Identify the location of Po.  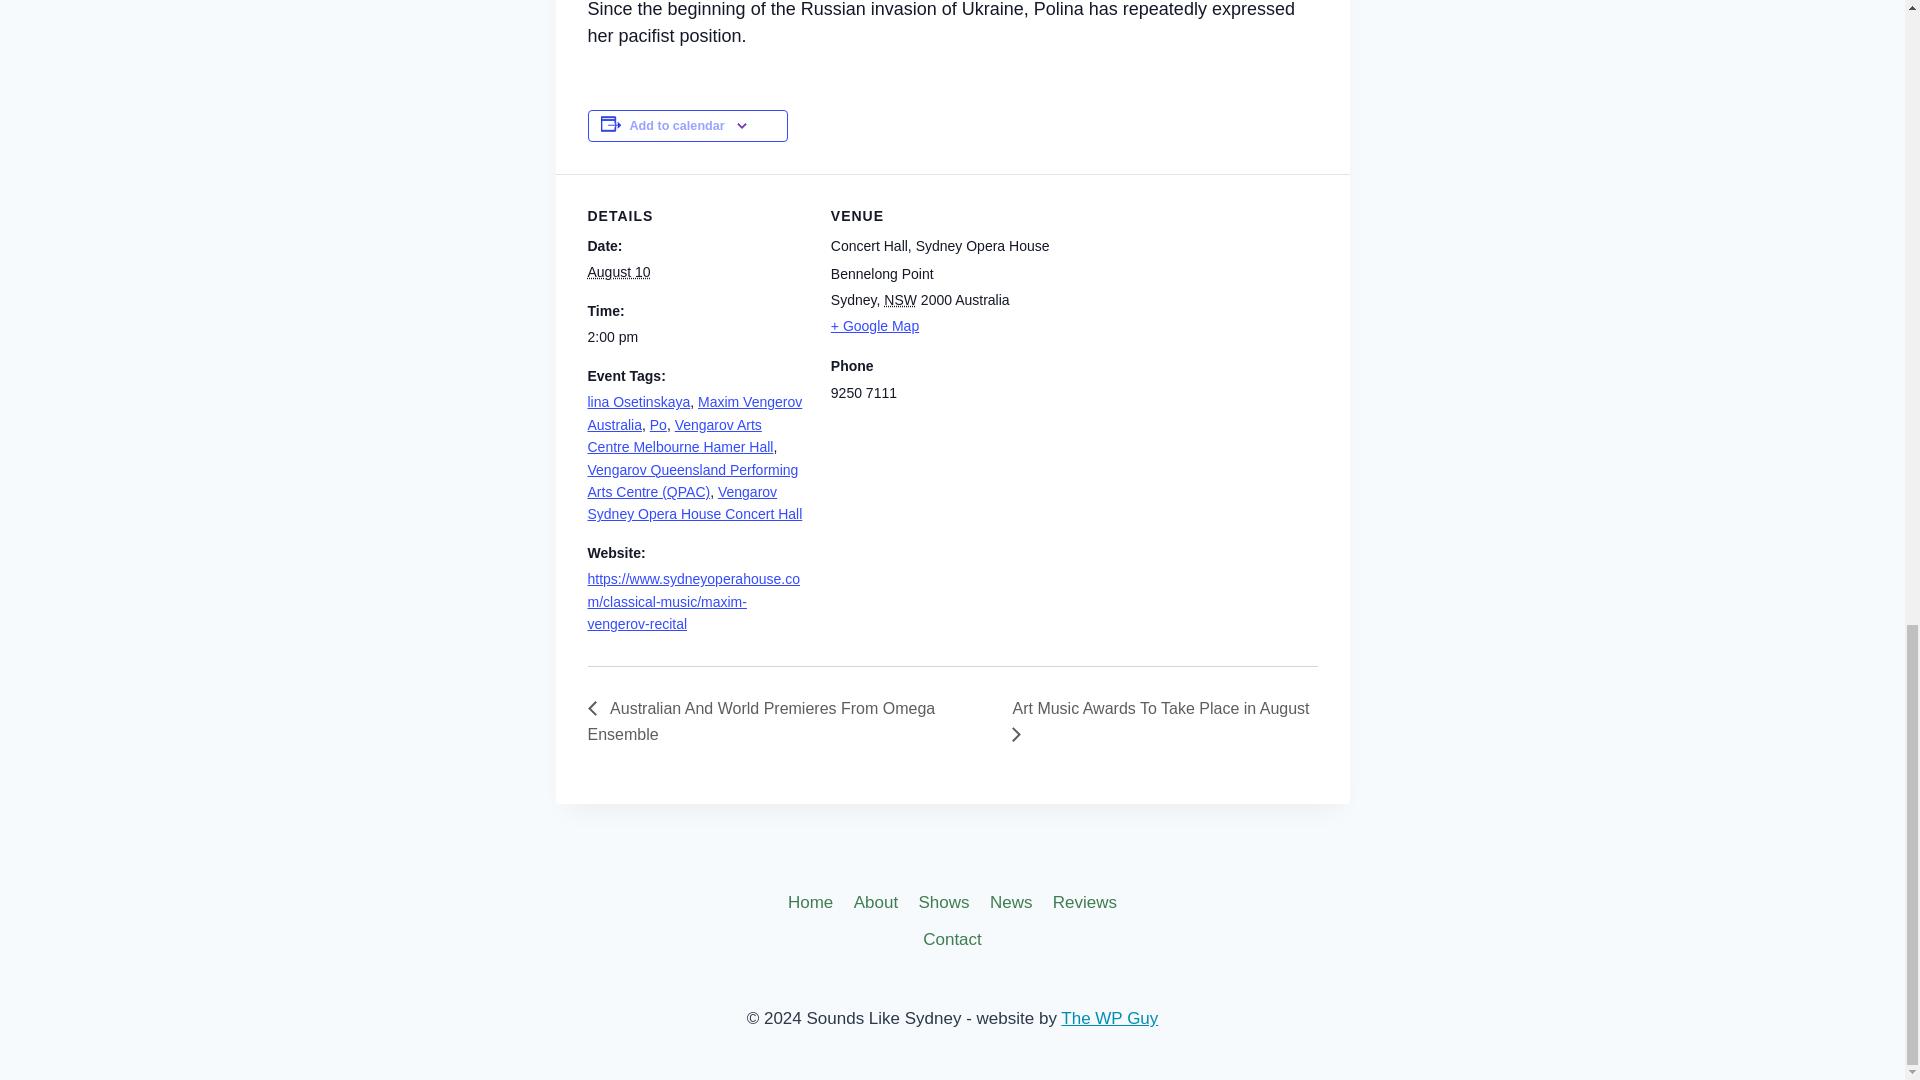
(658, 424).